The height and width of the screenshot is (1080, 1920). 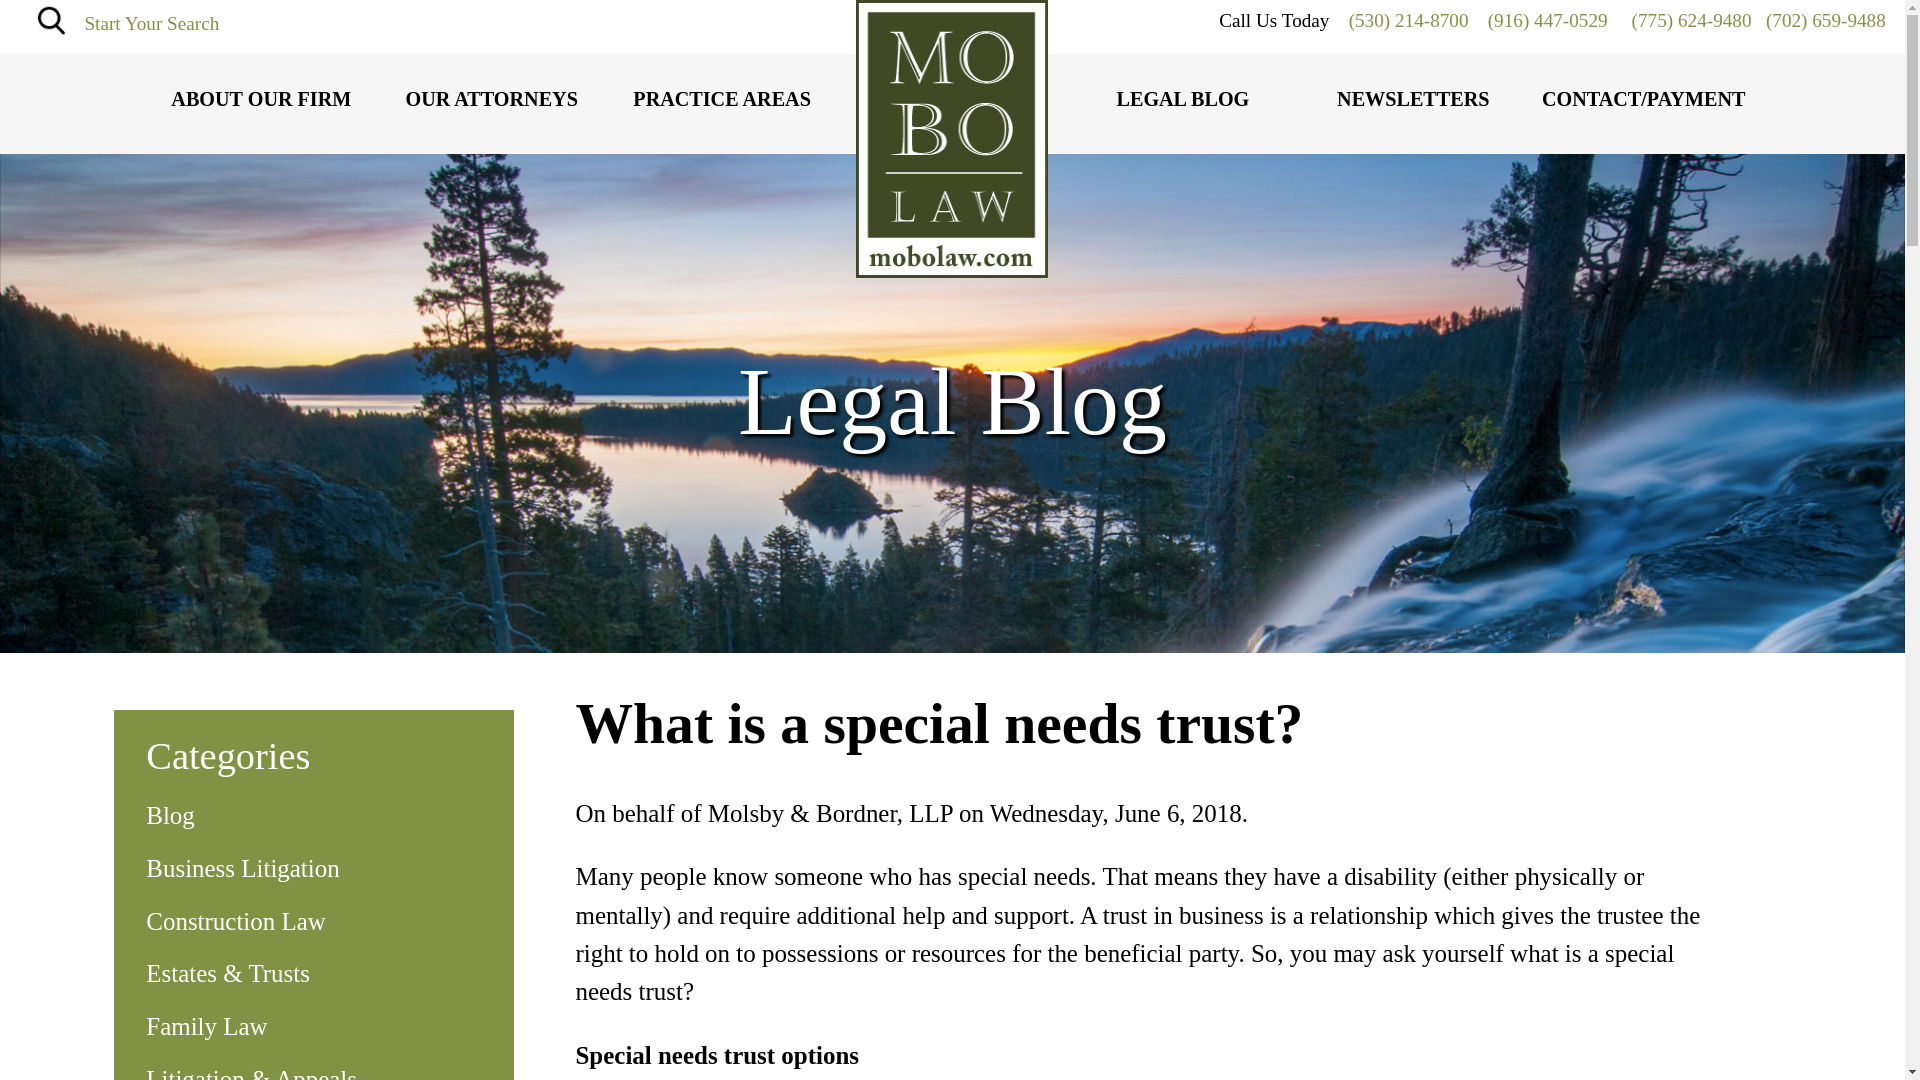 I want to click on NEWSLETTERS, so click(x=1412, y=100).